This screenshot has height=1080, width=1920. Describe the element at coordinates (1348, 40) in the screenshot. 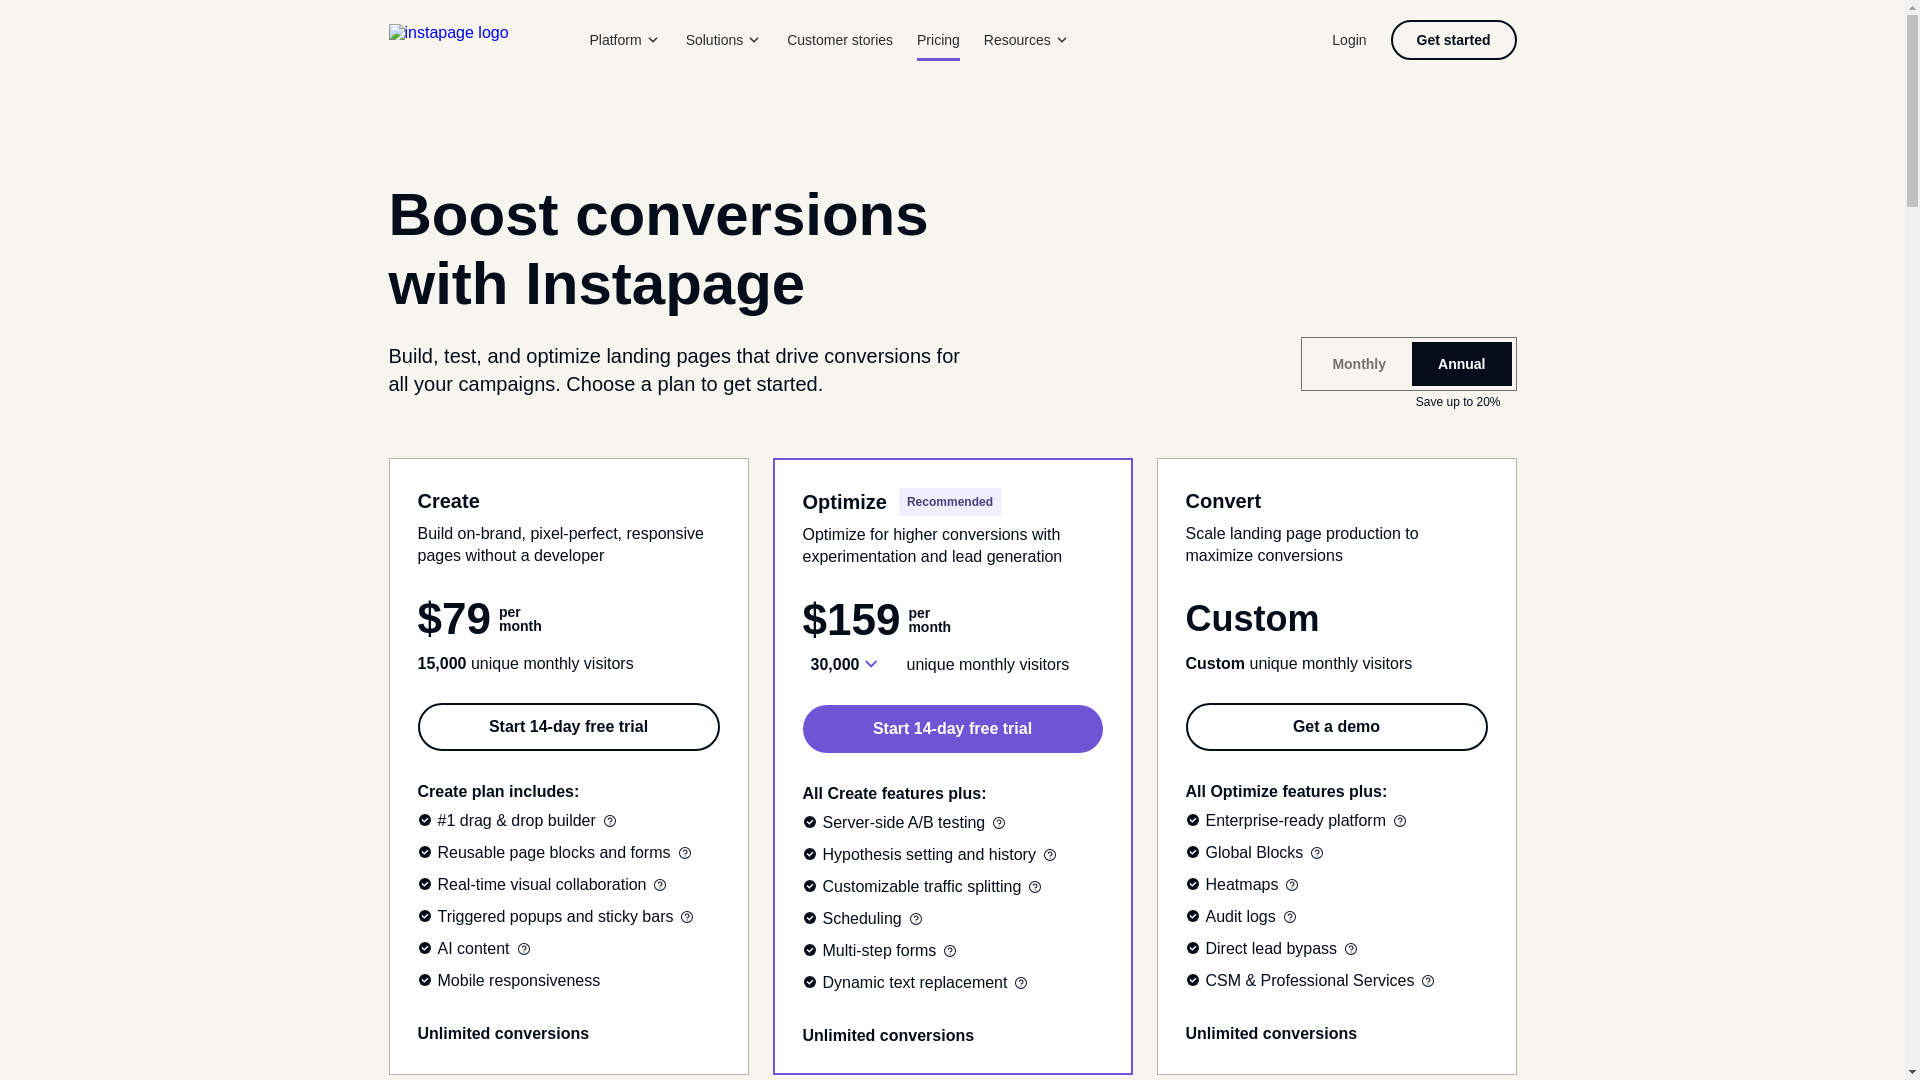

I see `Login` at that location.